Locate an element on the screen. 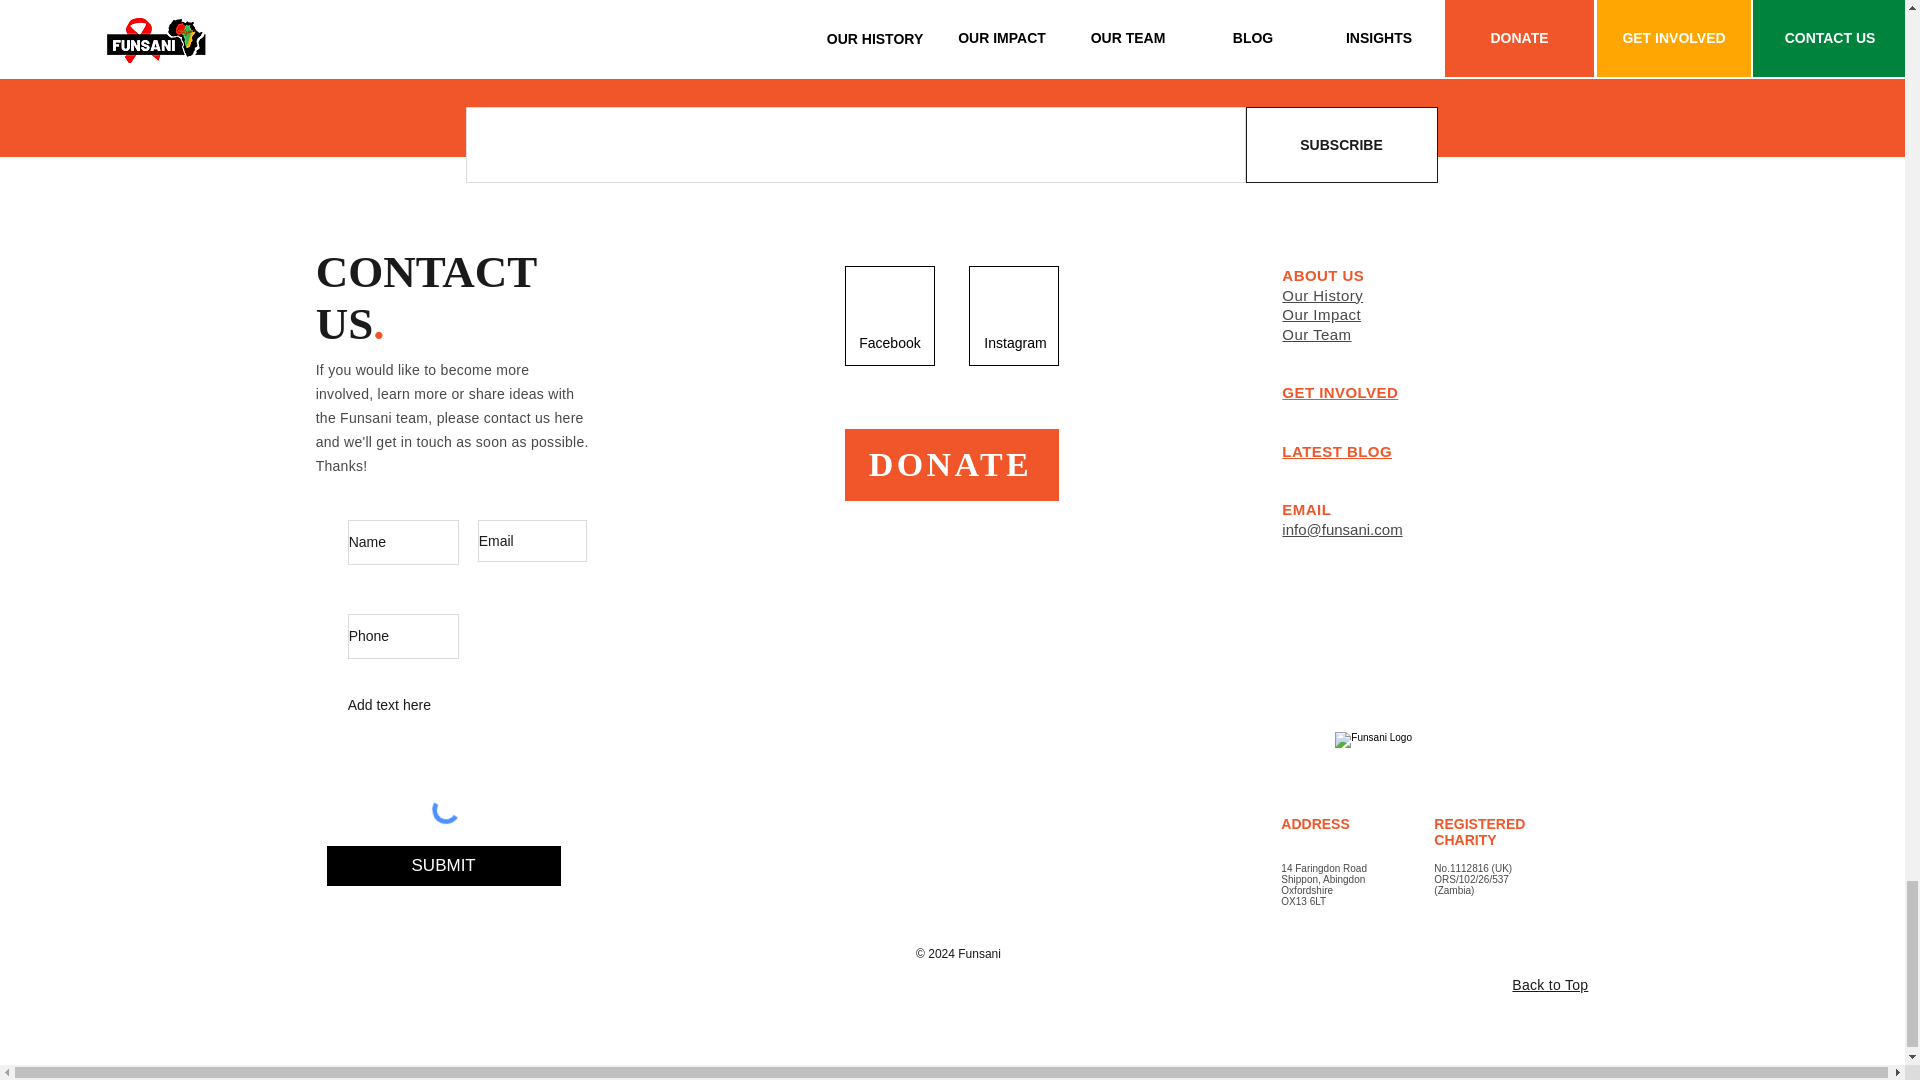 This screenshot has height=1080, width=1920. Instagram is located at coordinates (1014, 342).